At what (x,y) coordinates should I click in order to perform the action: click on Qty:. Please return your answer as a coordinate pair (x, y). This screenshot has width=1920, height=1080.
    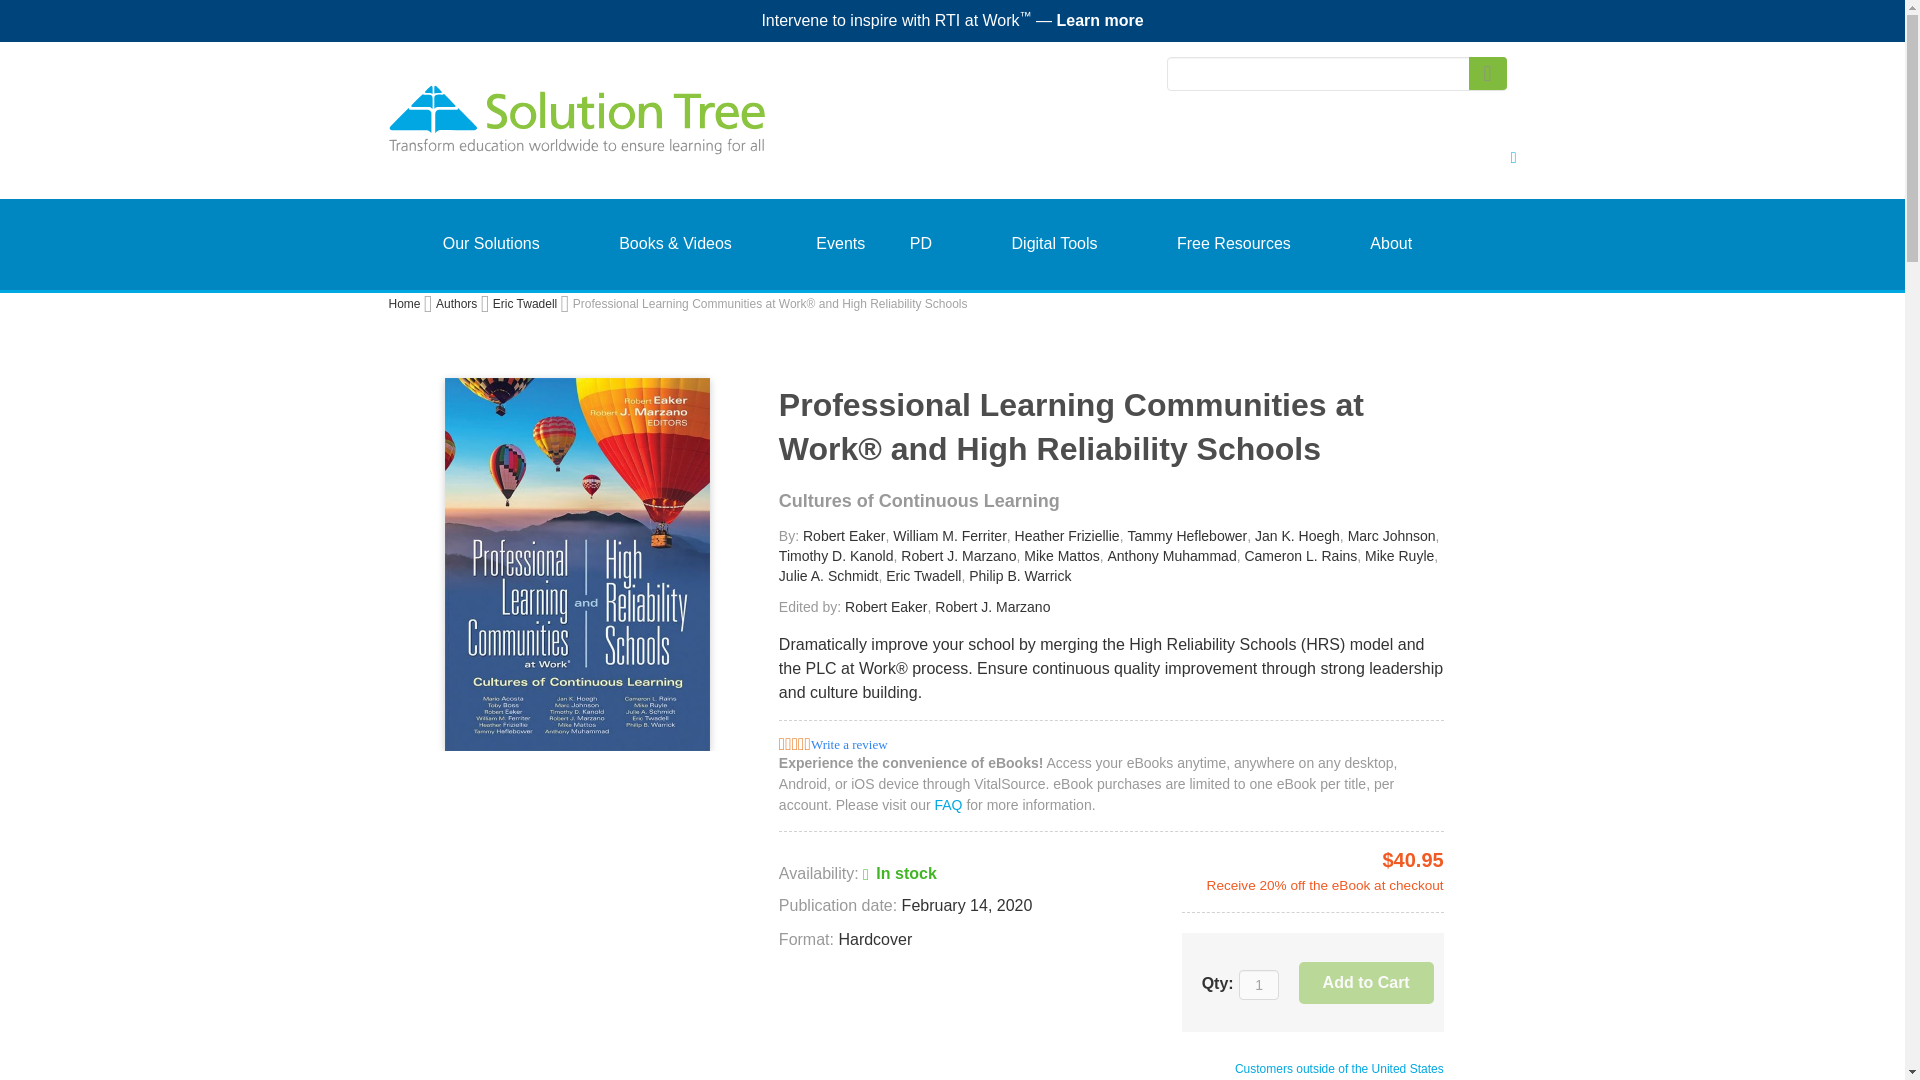
    Looking at the image, I should click on (1258, 984).